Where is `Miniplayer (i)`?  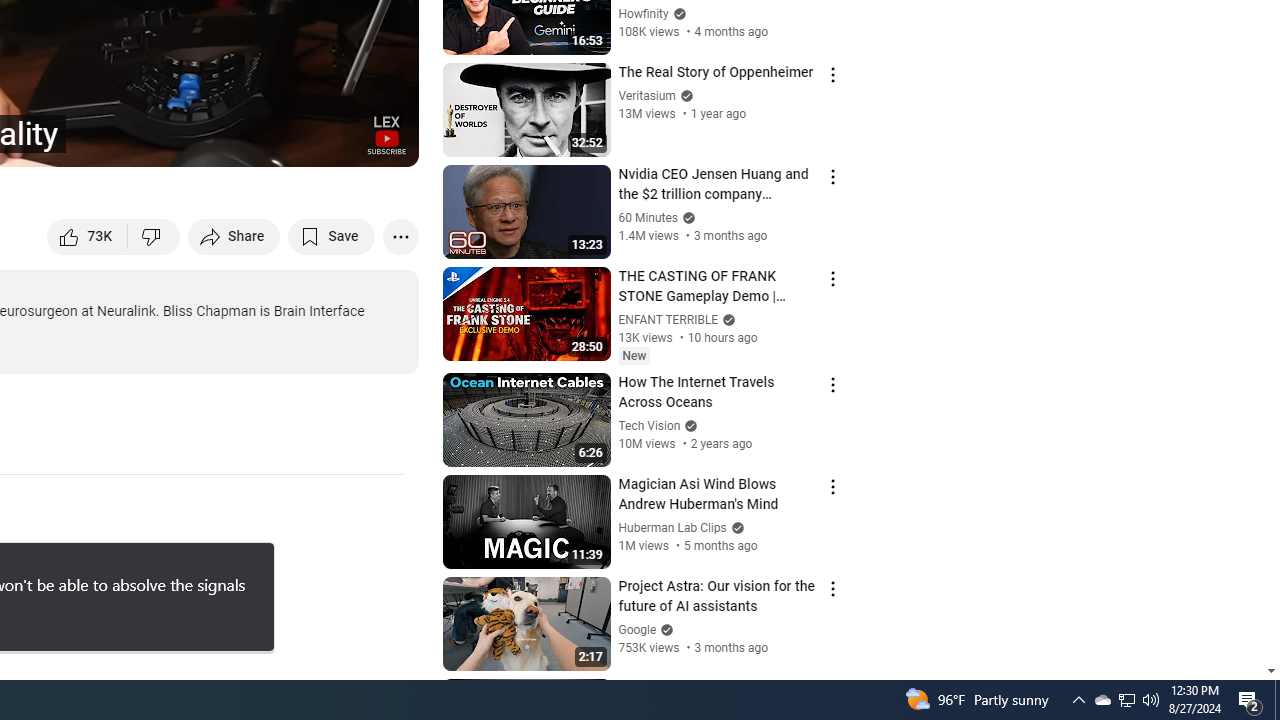 Miniplayer (i) is located at coordinates (286, 142).